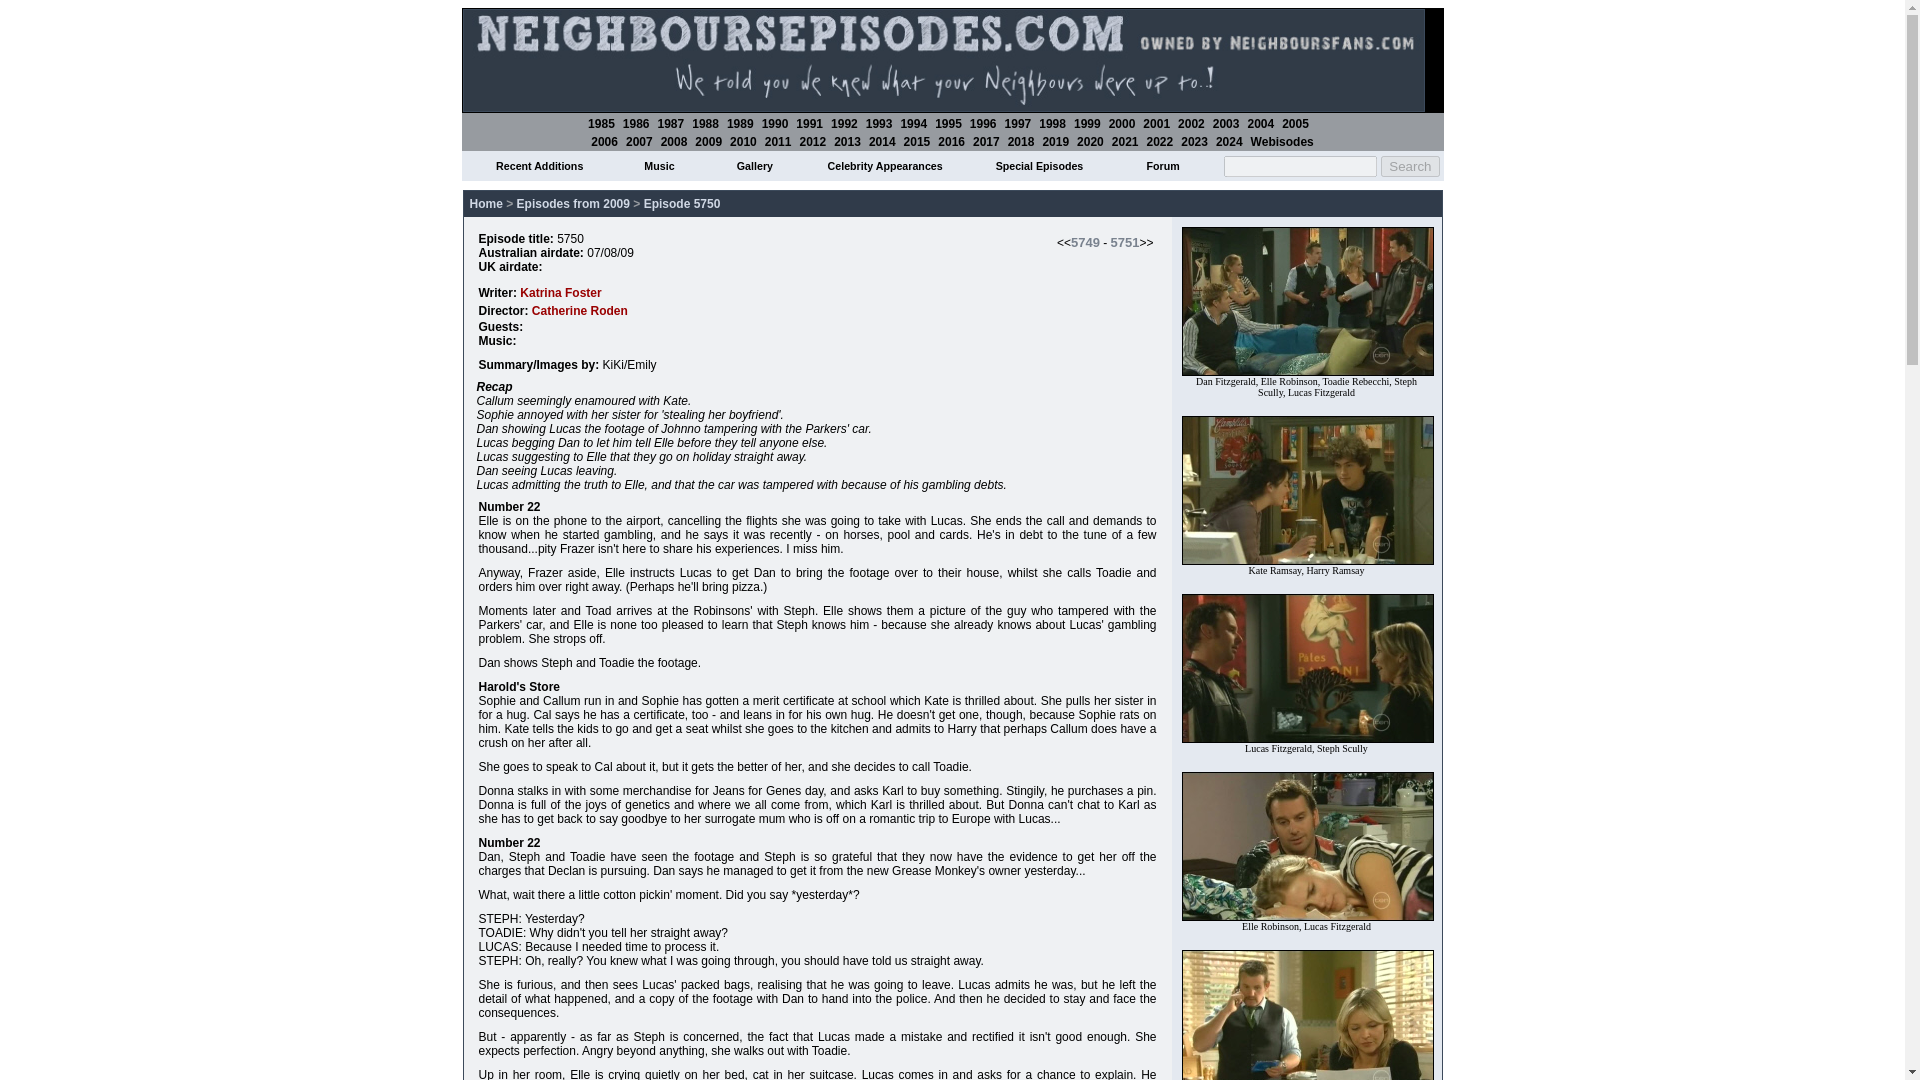 The image size is (1920, 1080). Describe the element at coordinates (1090, 142) in the screenshot. I see `2020` at that location.